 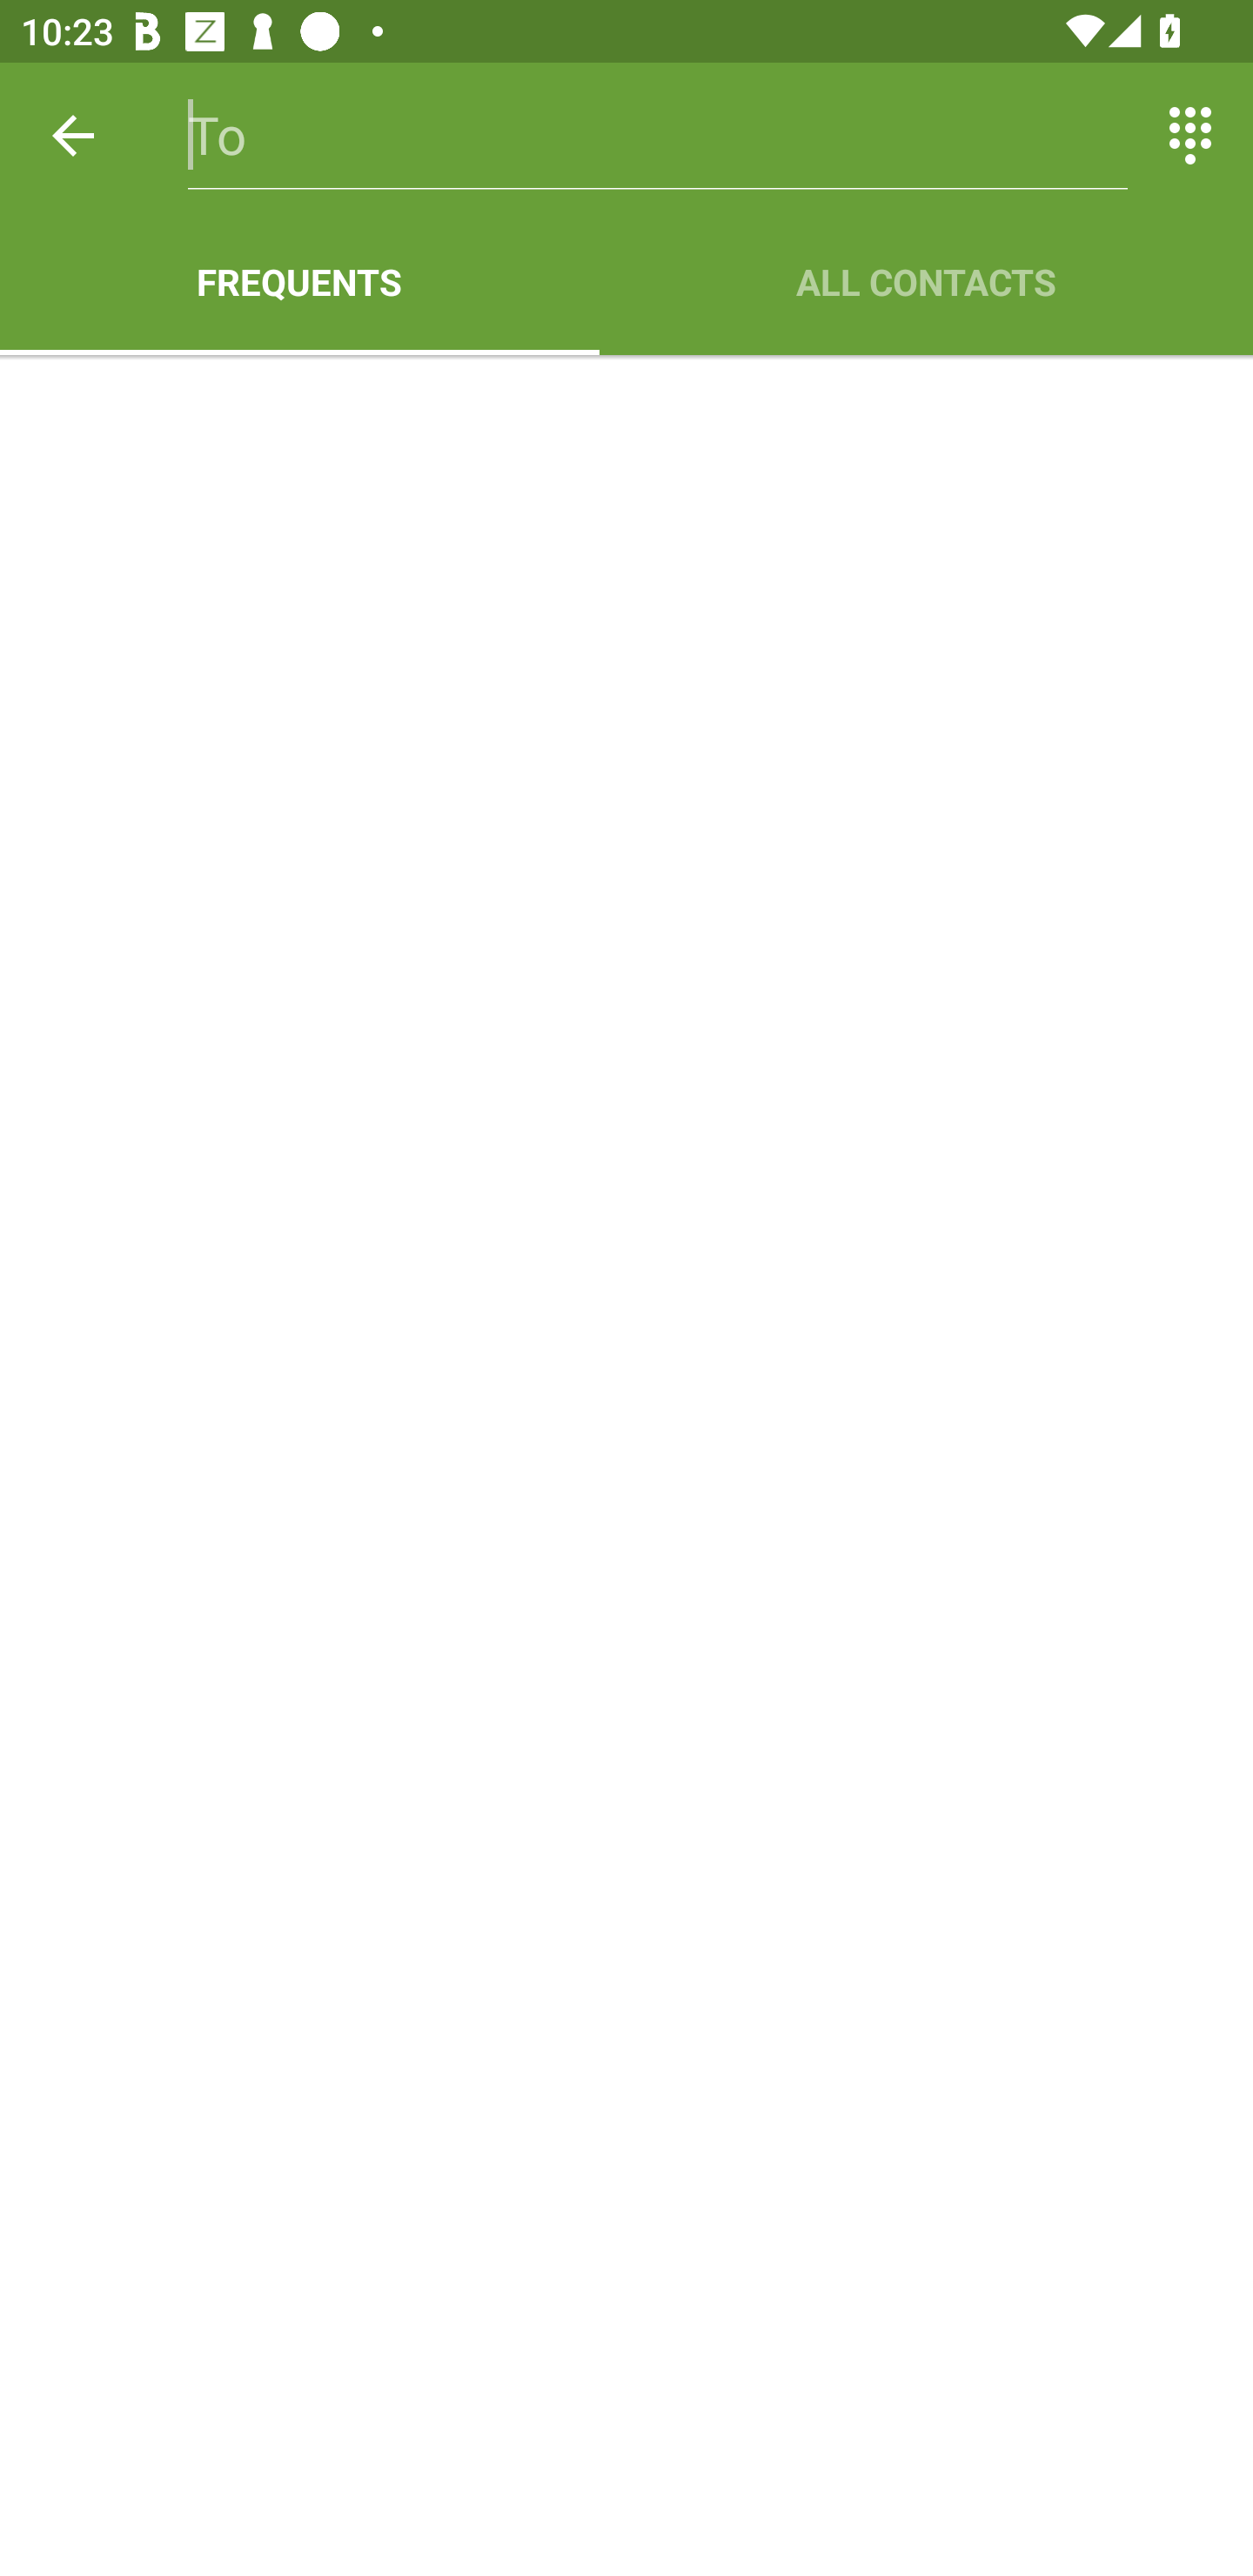 What do you see at coordinates (1190, 134) in the screenshot?
I see `Switch between entering text and numbers` at bounding box center [1190, 134].